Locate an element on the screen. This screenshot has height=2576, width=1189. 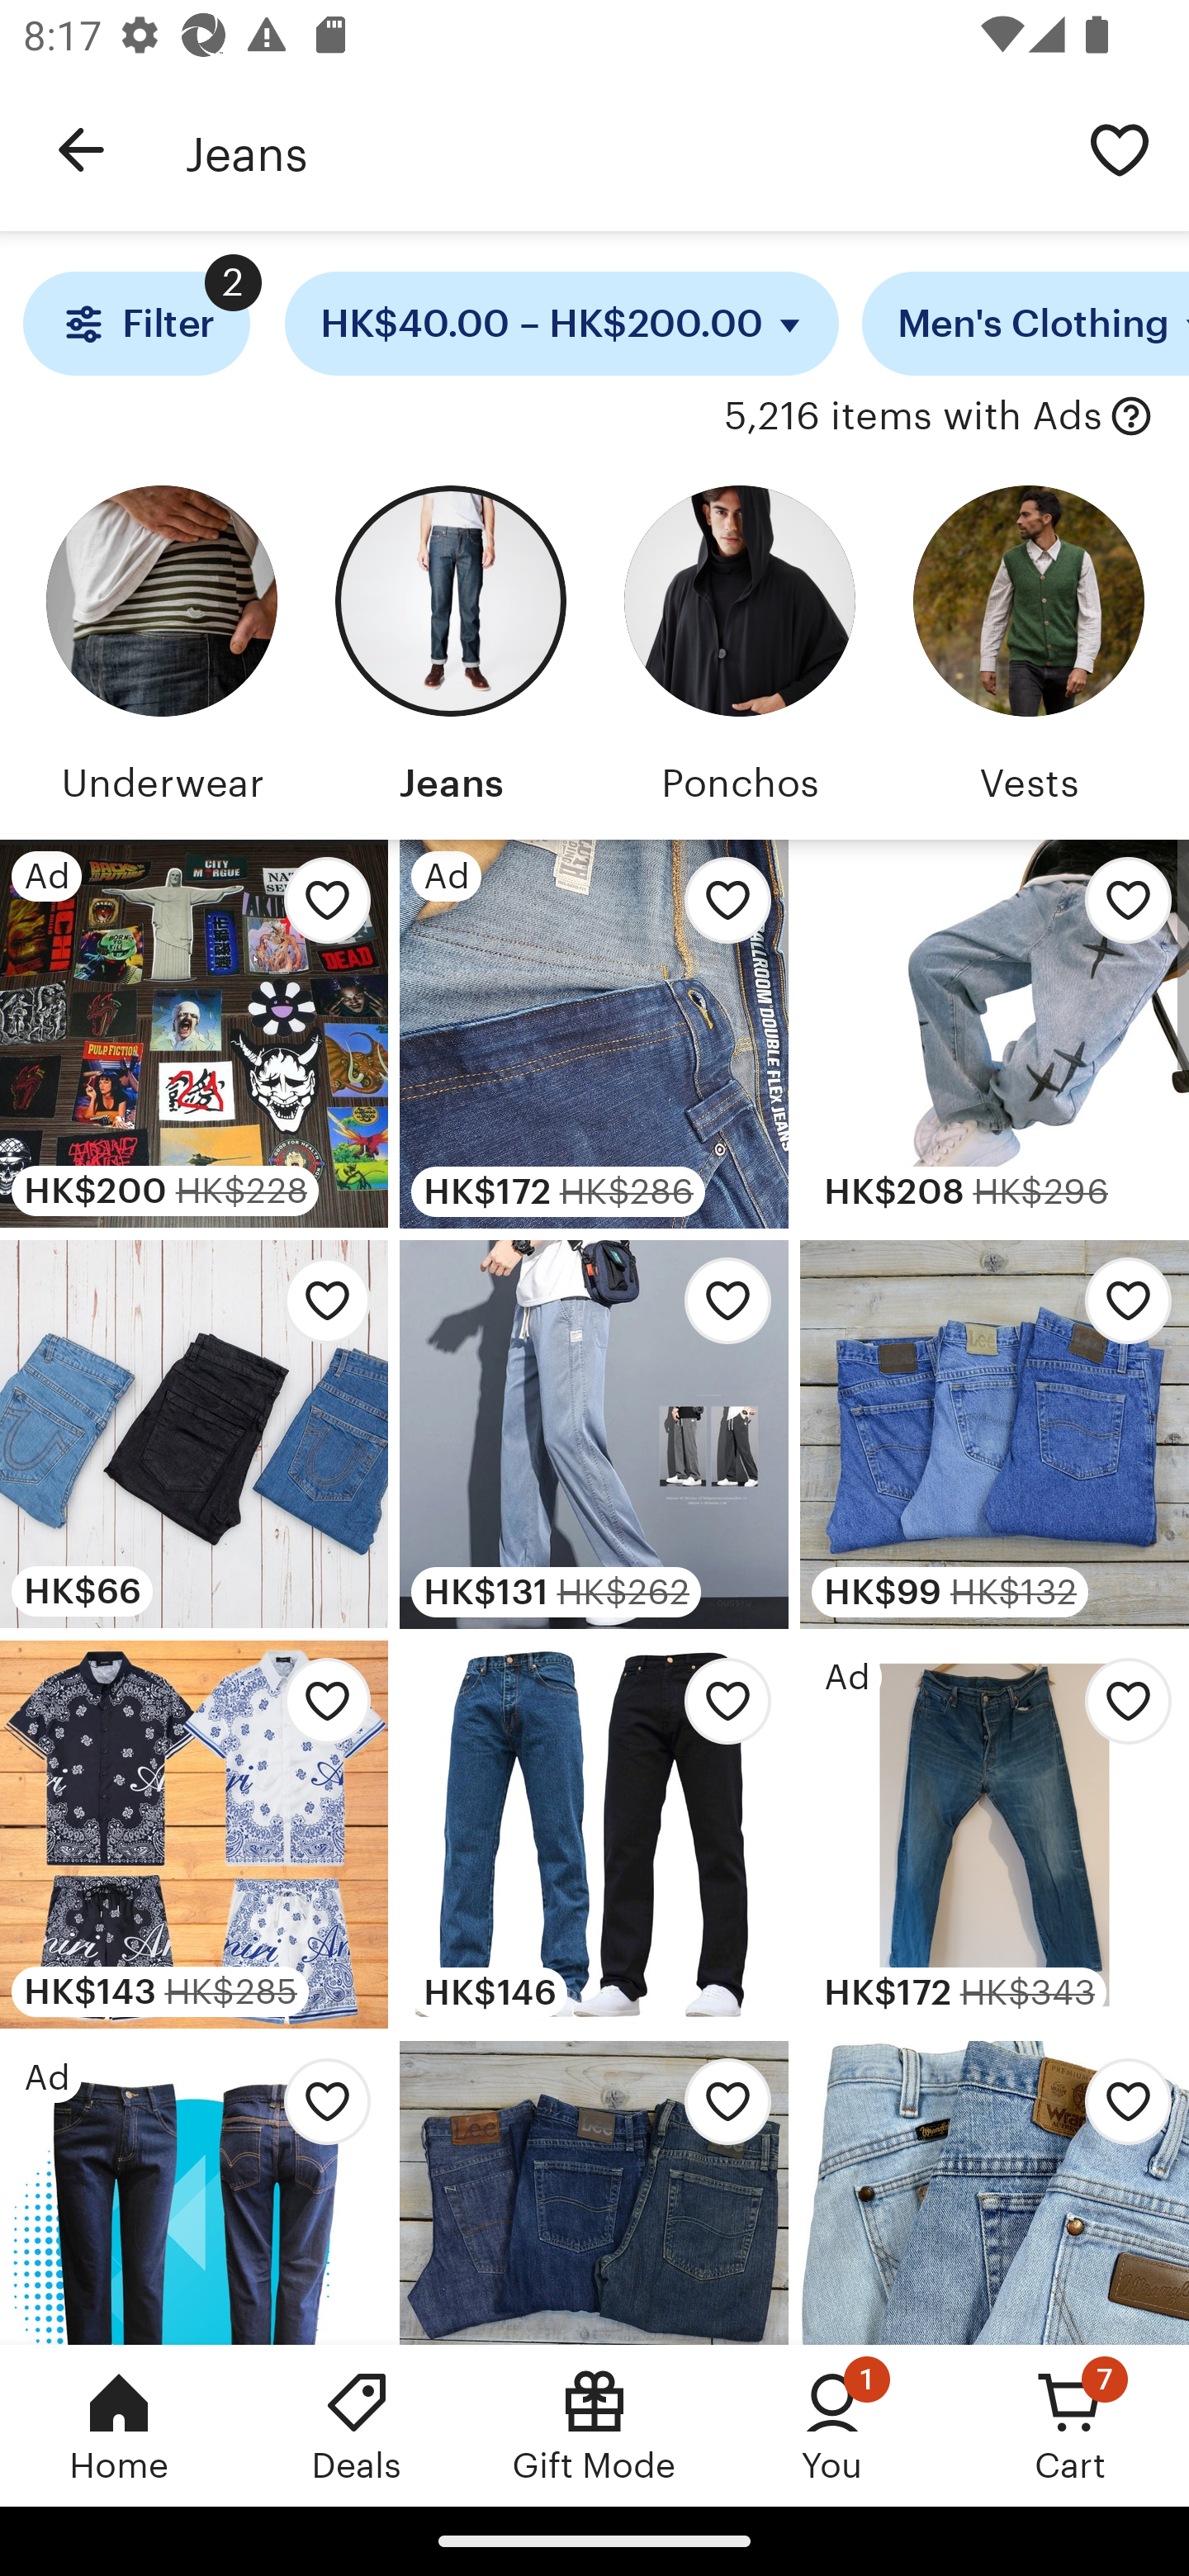
Jeans is located at coordinates (618, 150).